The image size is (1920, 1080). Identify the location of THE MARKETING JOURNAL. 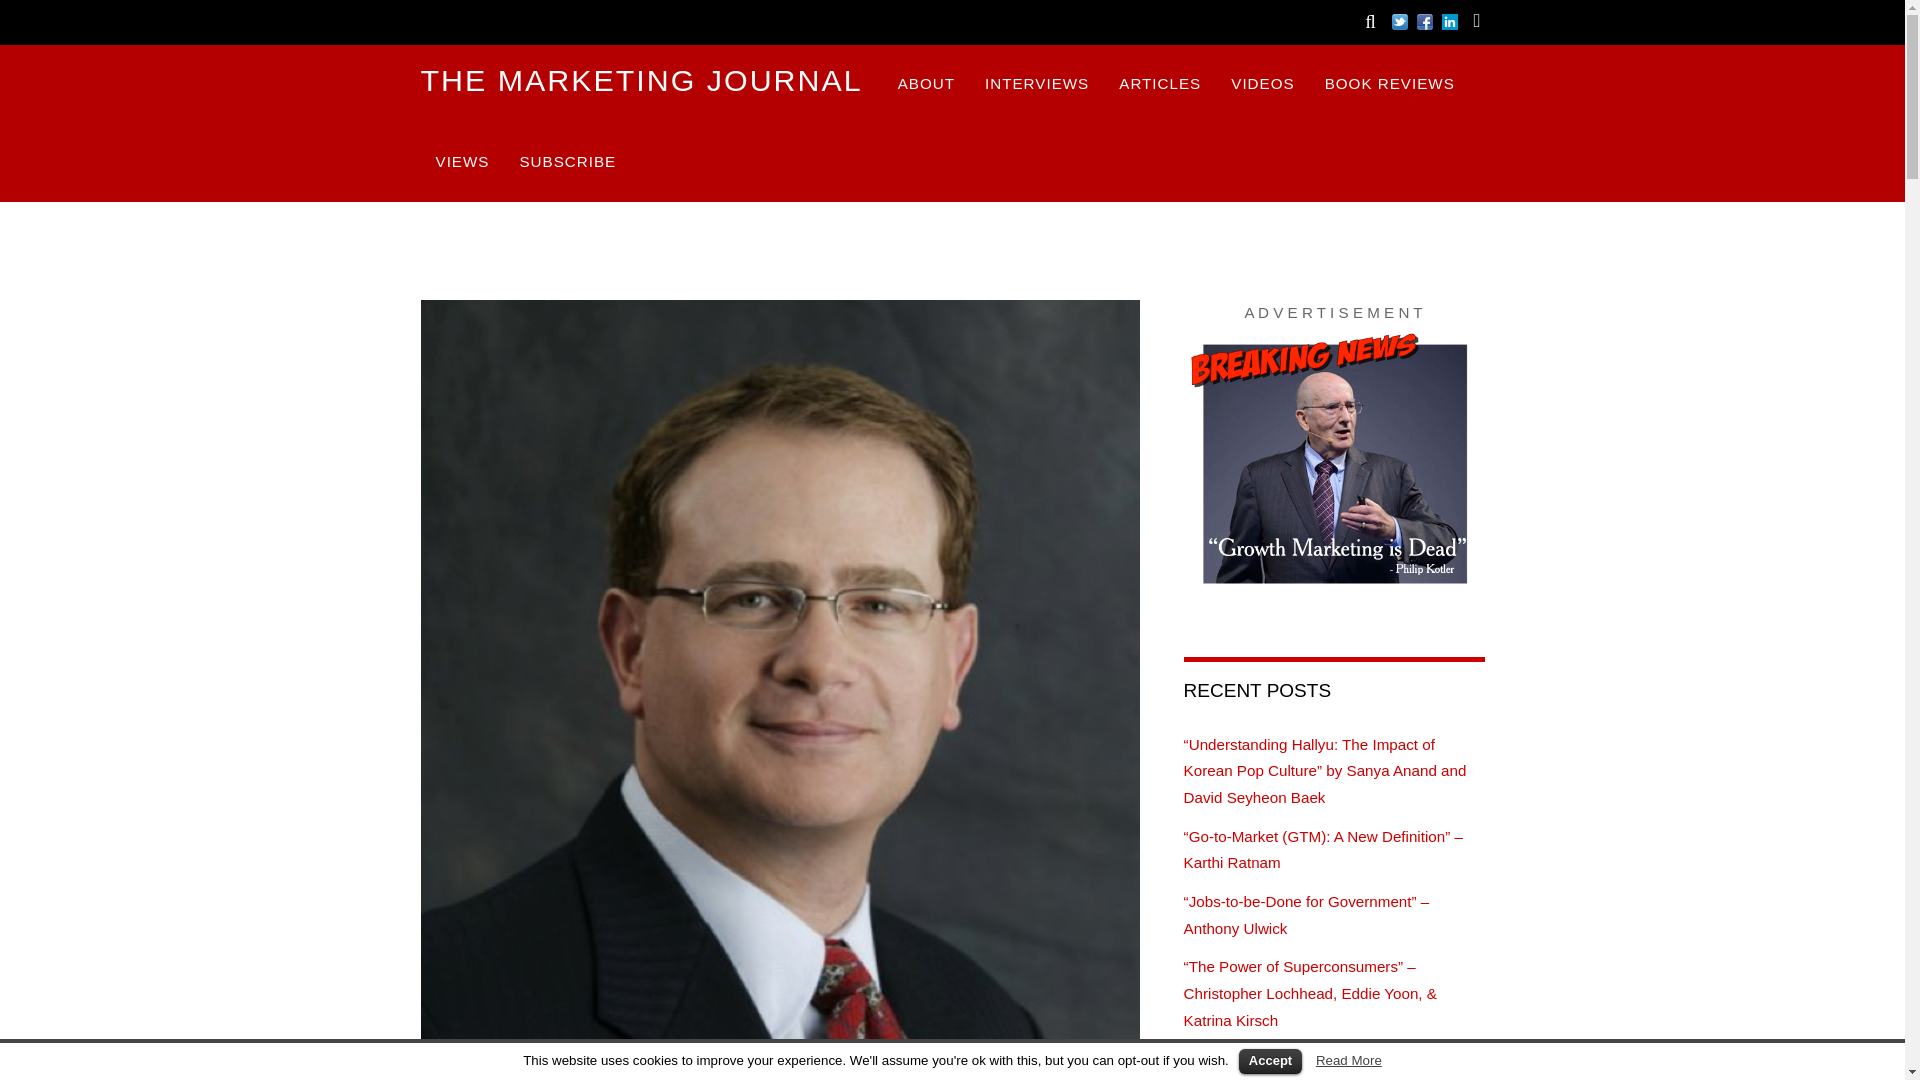
(641, 80).